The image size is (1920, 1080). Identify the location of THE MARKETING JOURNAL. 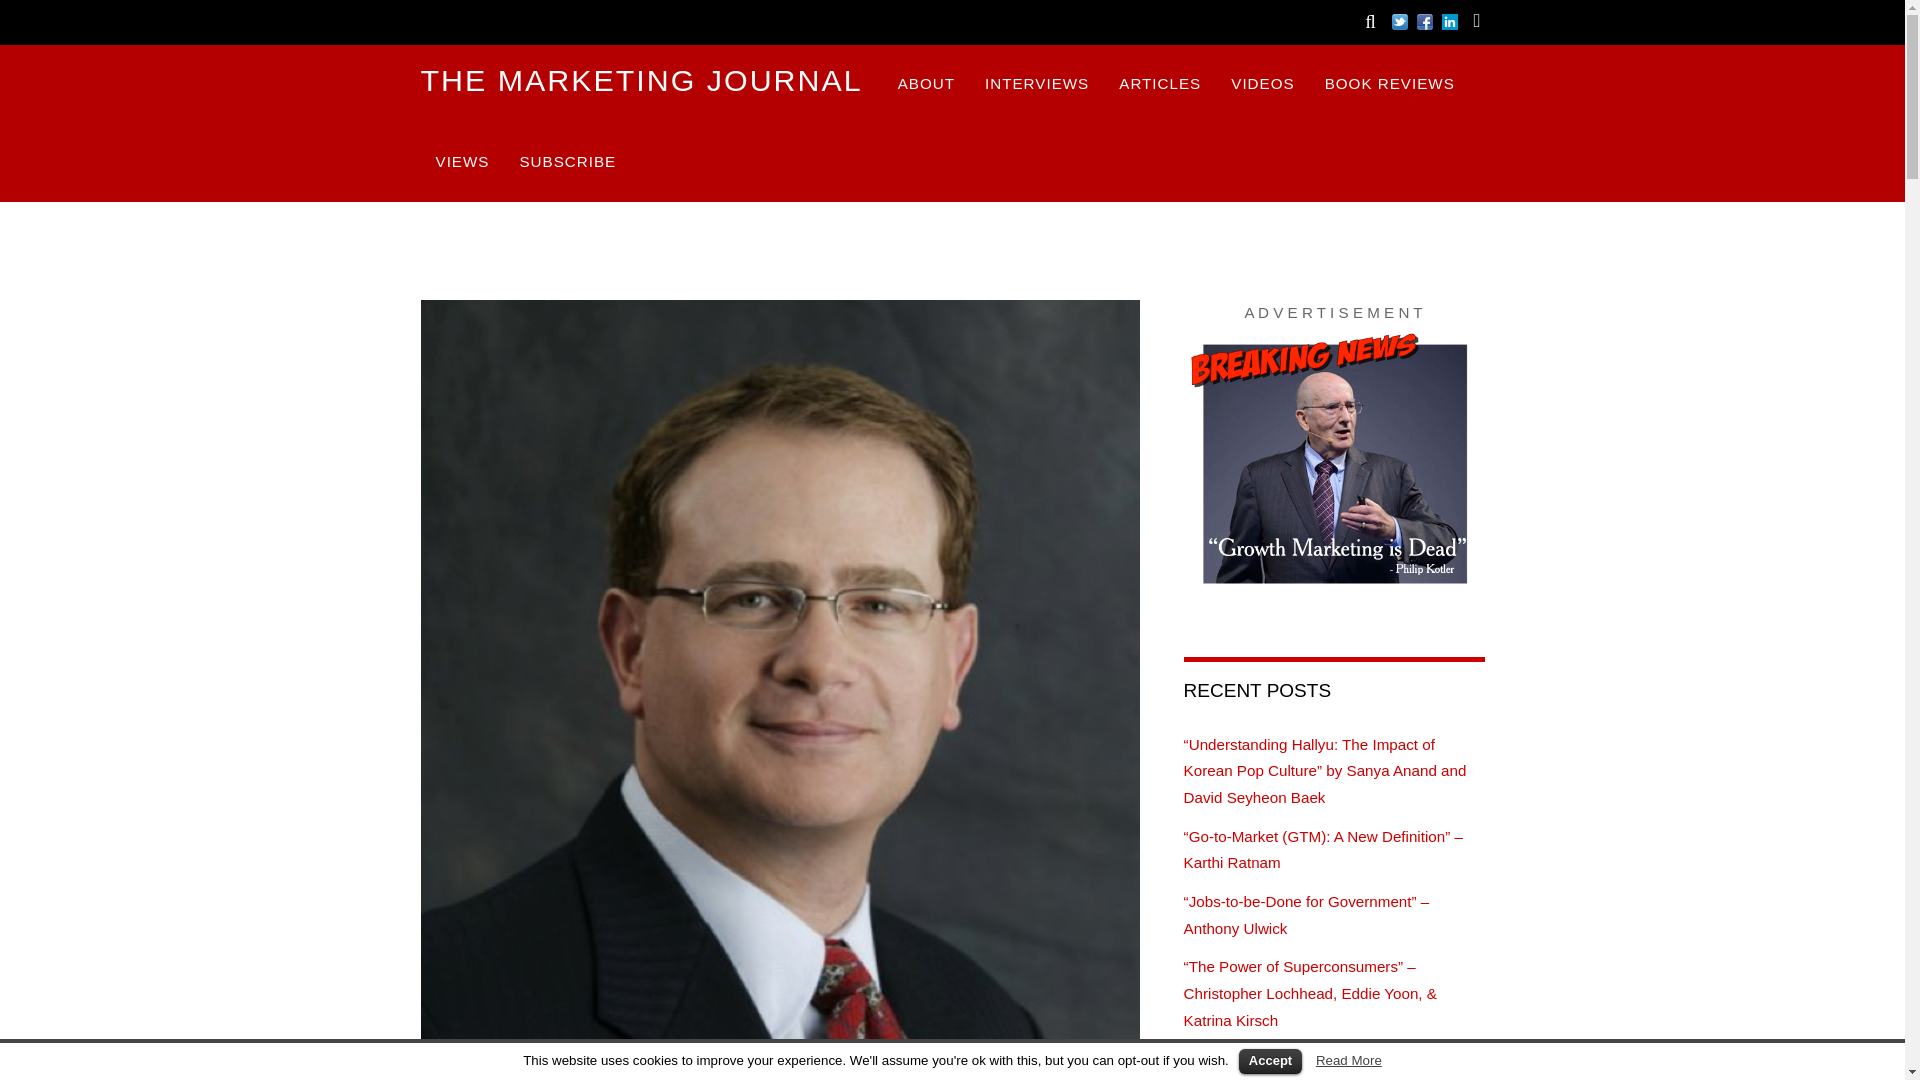
(641, 80).